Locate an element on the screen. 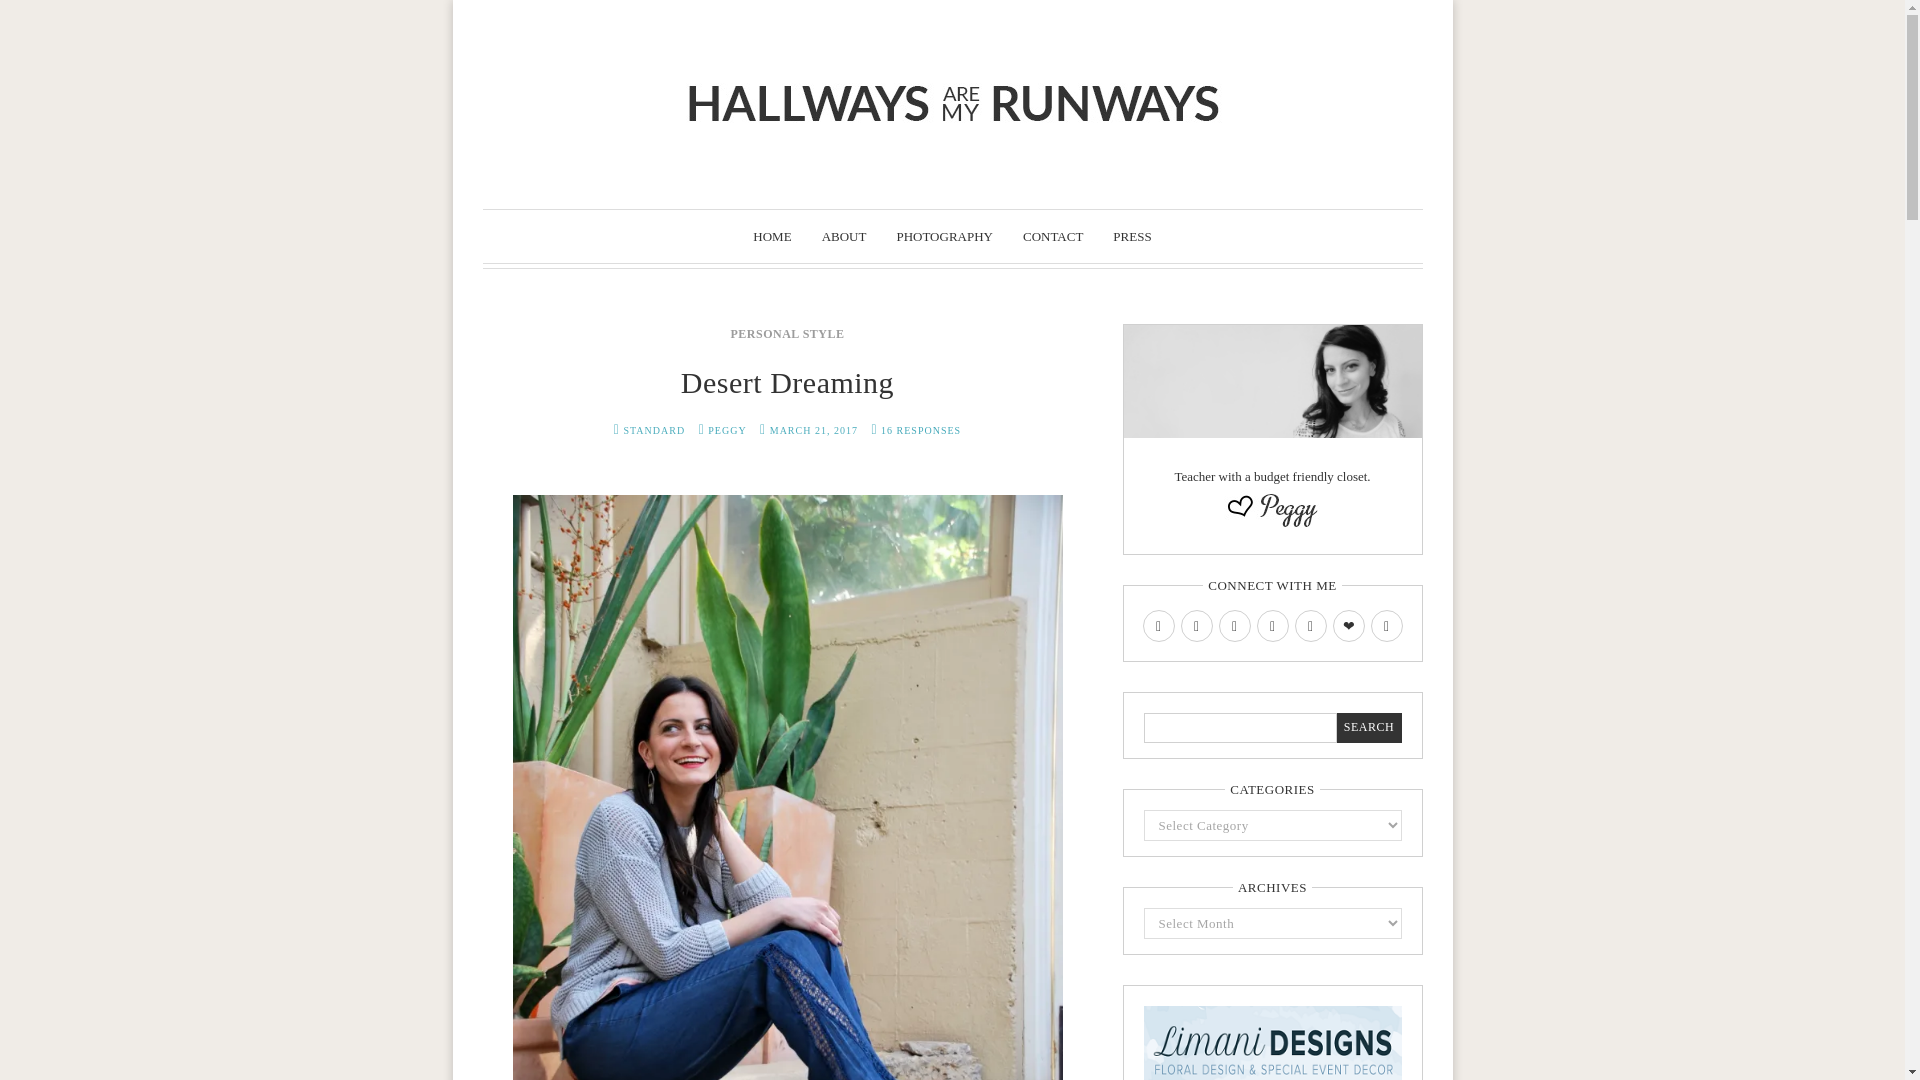 This screenshot has height=1080, width=1920. PERSONAL STYLE is located at coordinates (786, 334).